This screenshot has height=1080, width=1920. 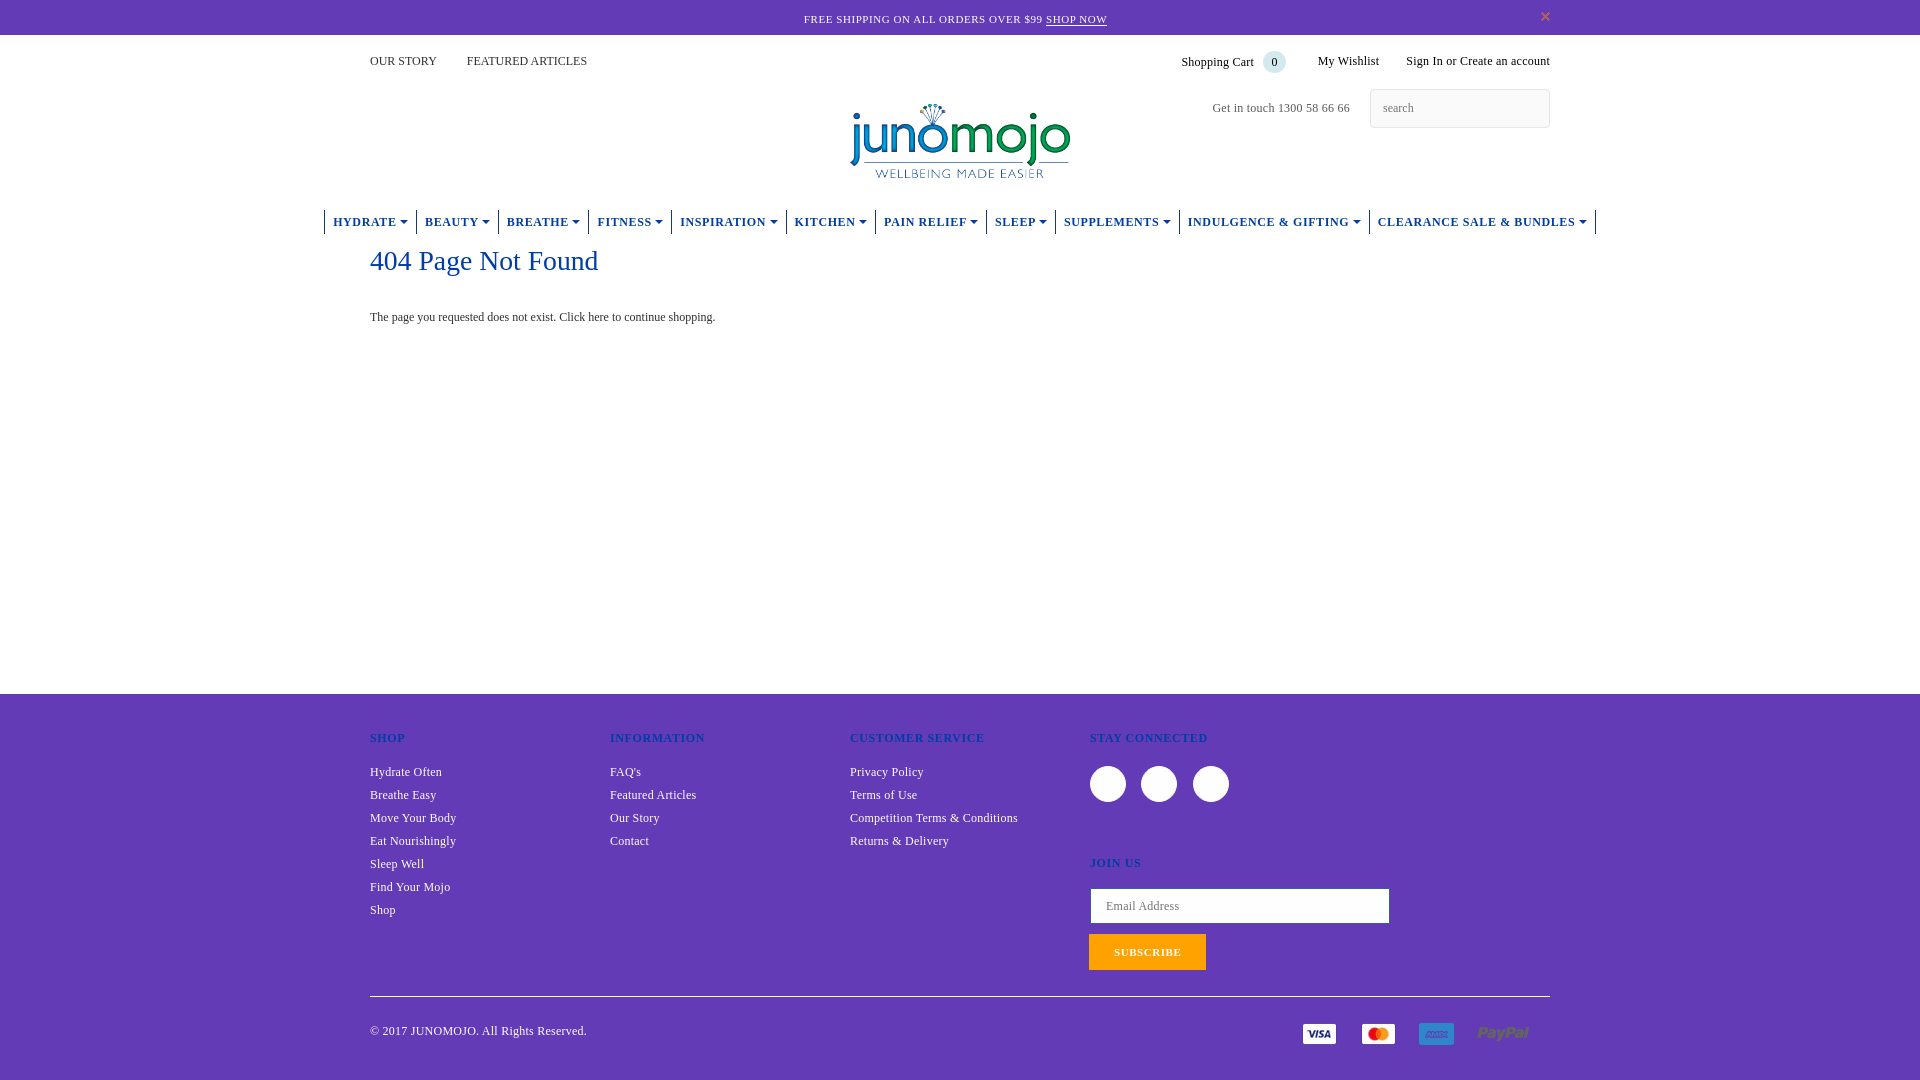 I want to click on BREATHE, so click(x=544, y=222).